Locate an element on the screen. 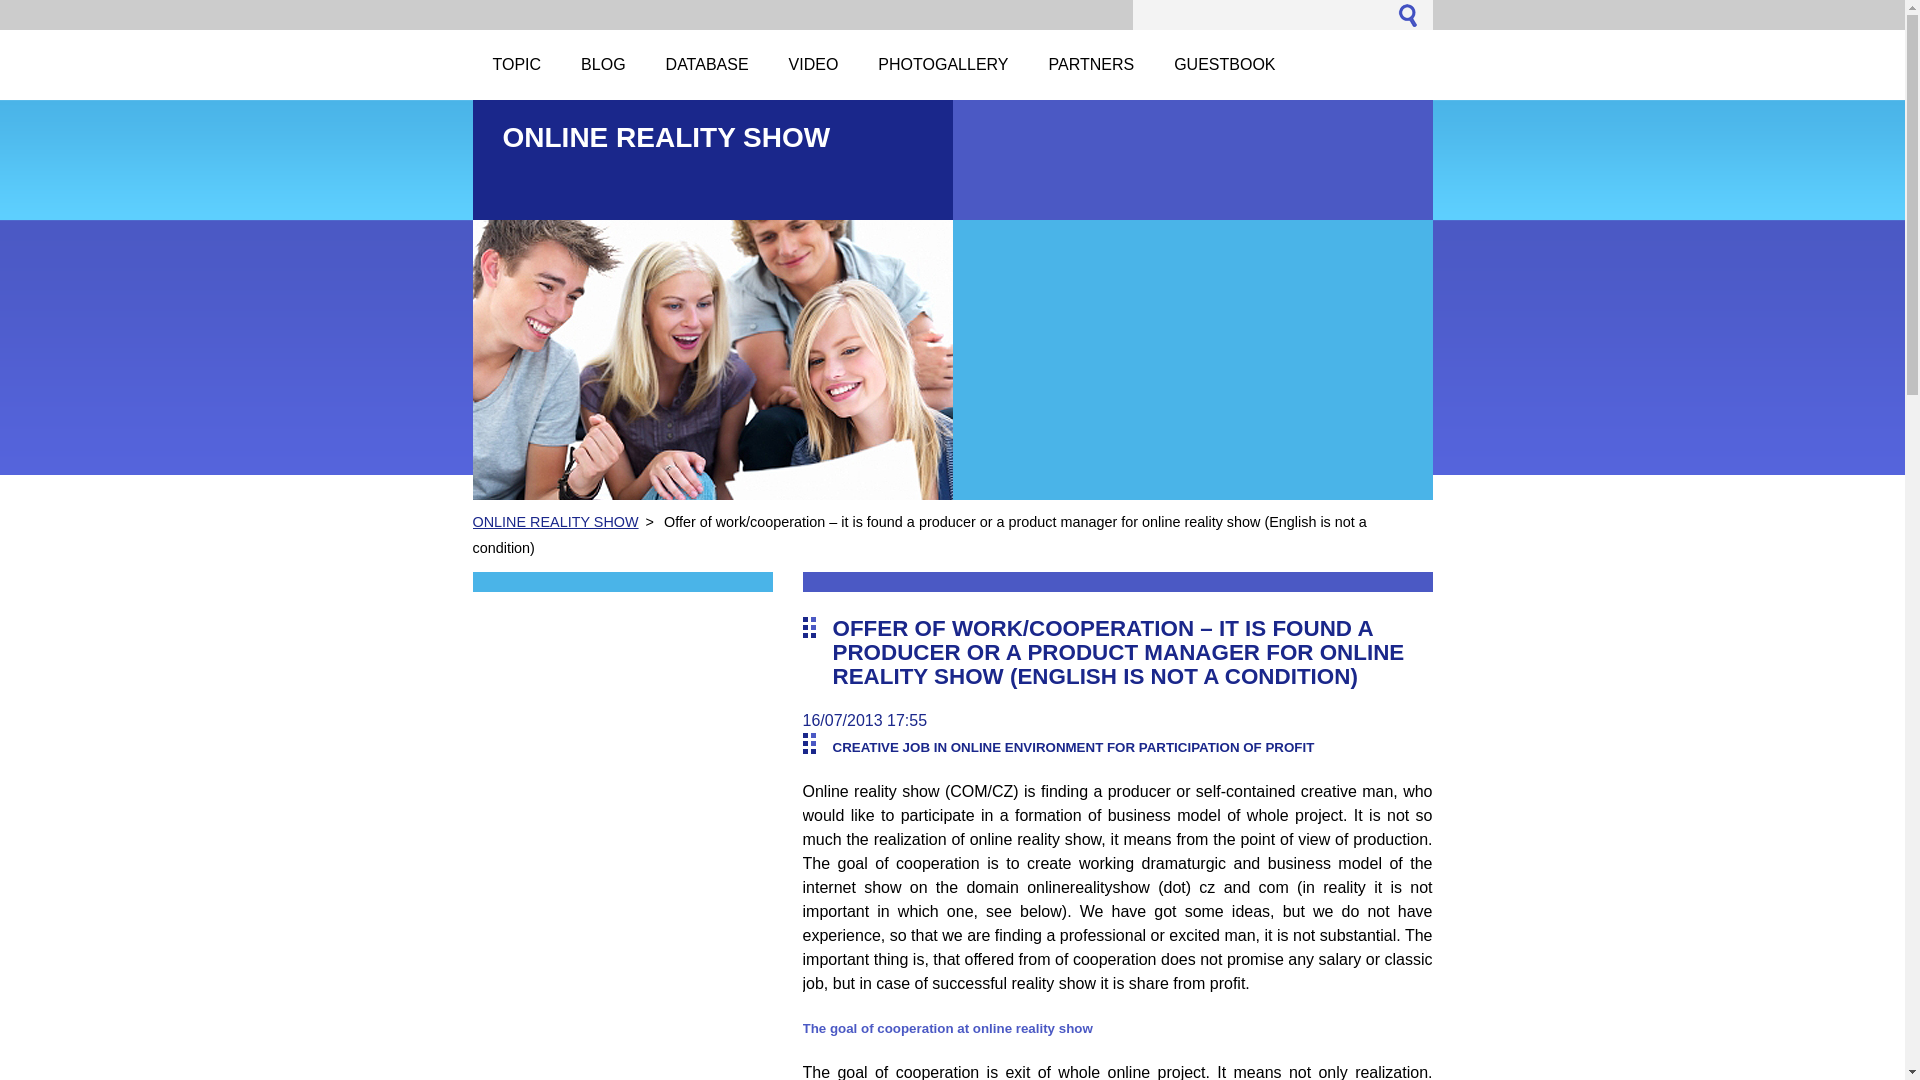 The height and width of the screenshot is (1080, 1920). VIDEO is located at coordinates (814, 65).